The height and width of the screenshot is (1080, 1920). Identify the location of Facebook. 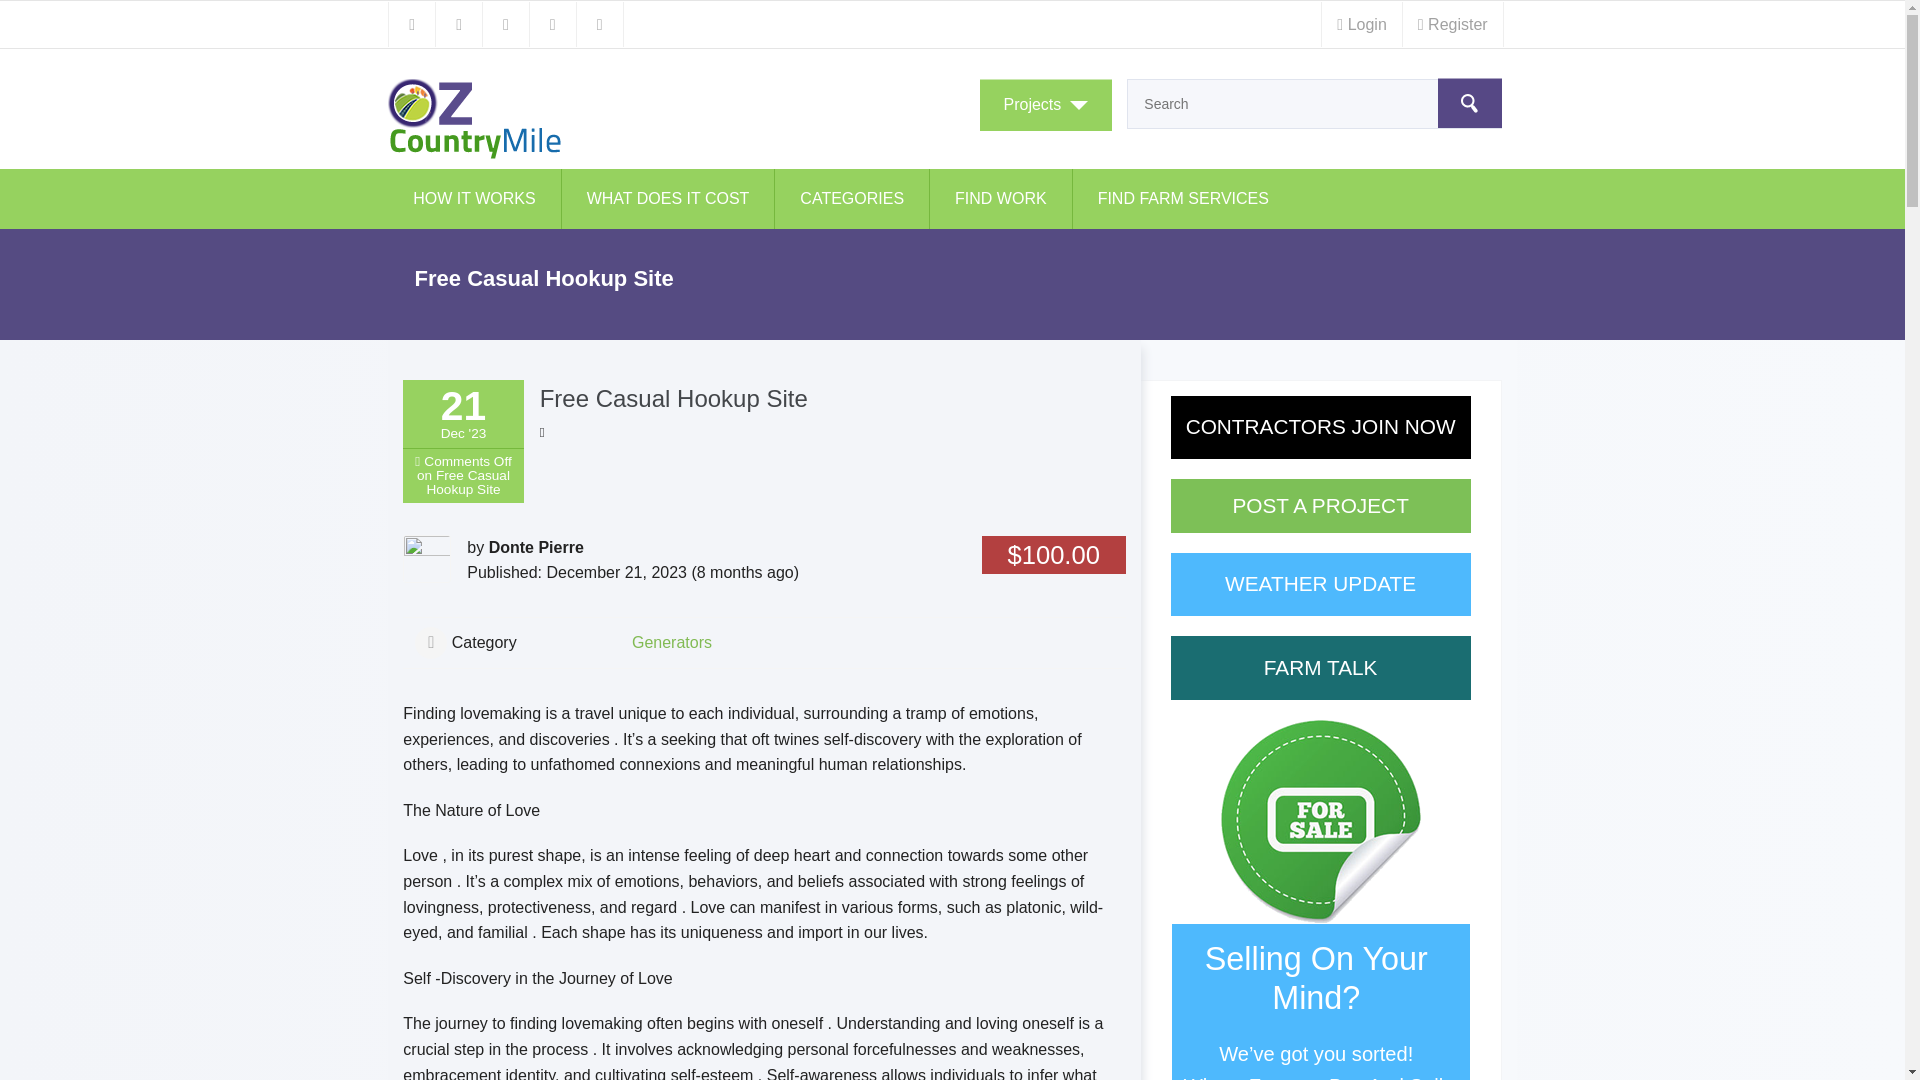
(552, 24).